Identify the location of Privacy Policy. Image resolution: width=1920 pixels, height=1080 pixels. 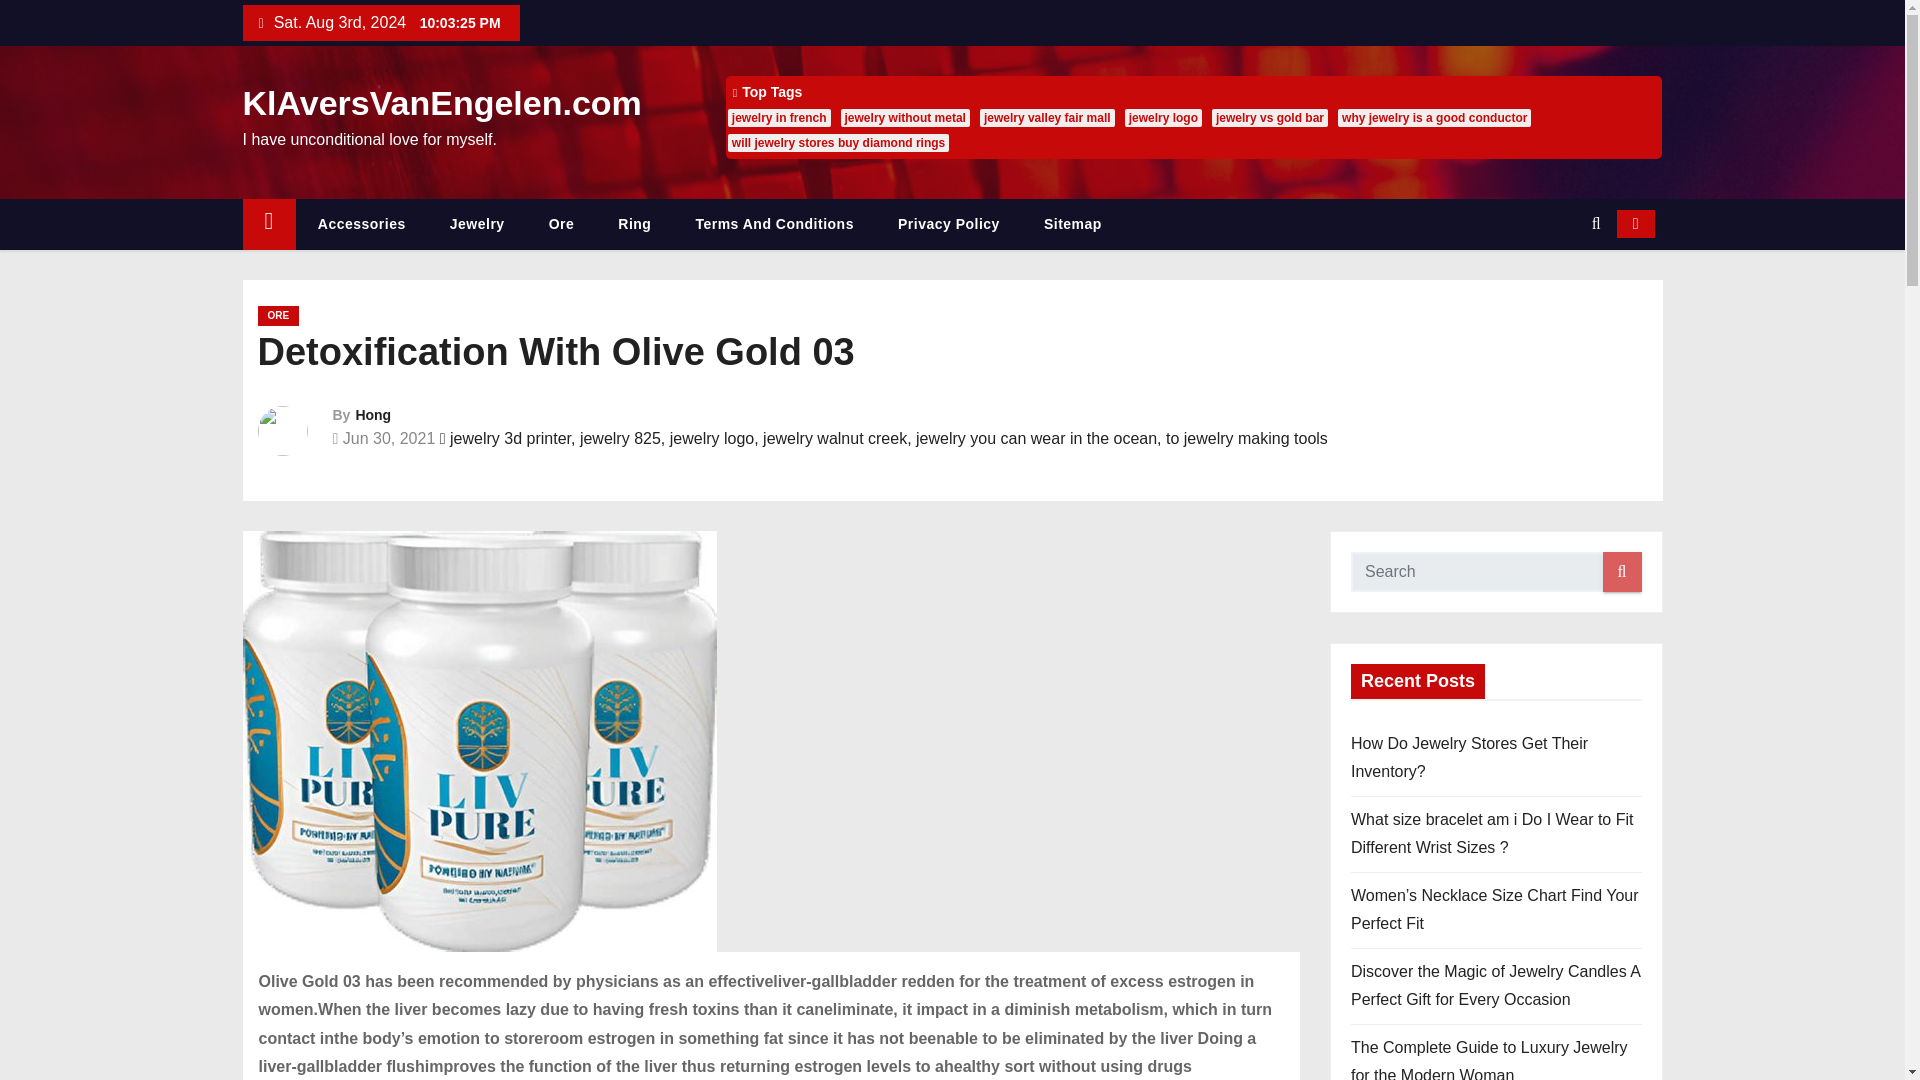
(948, 224).